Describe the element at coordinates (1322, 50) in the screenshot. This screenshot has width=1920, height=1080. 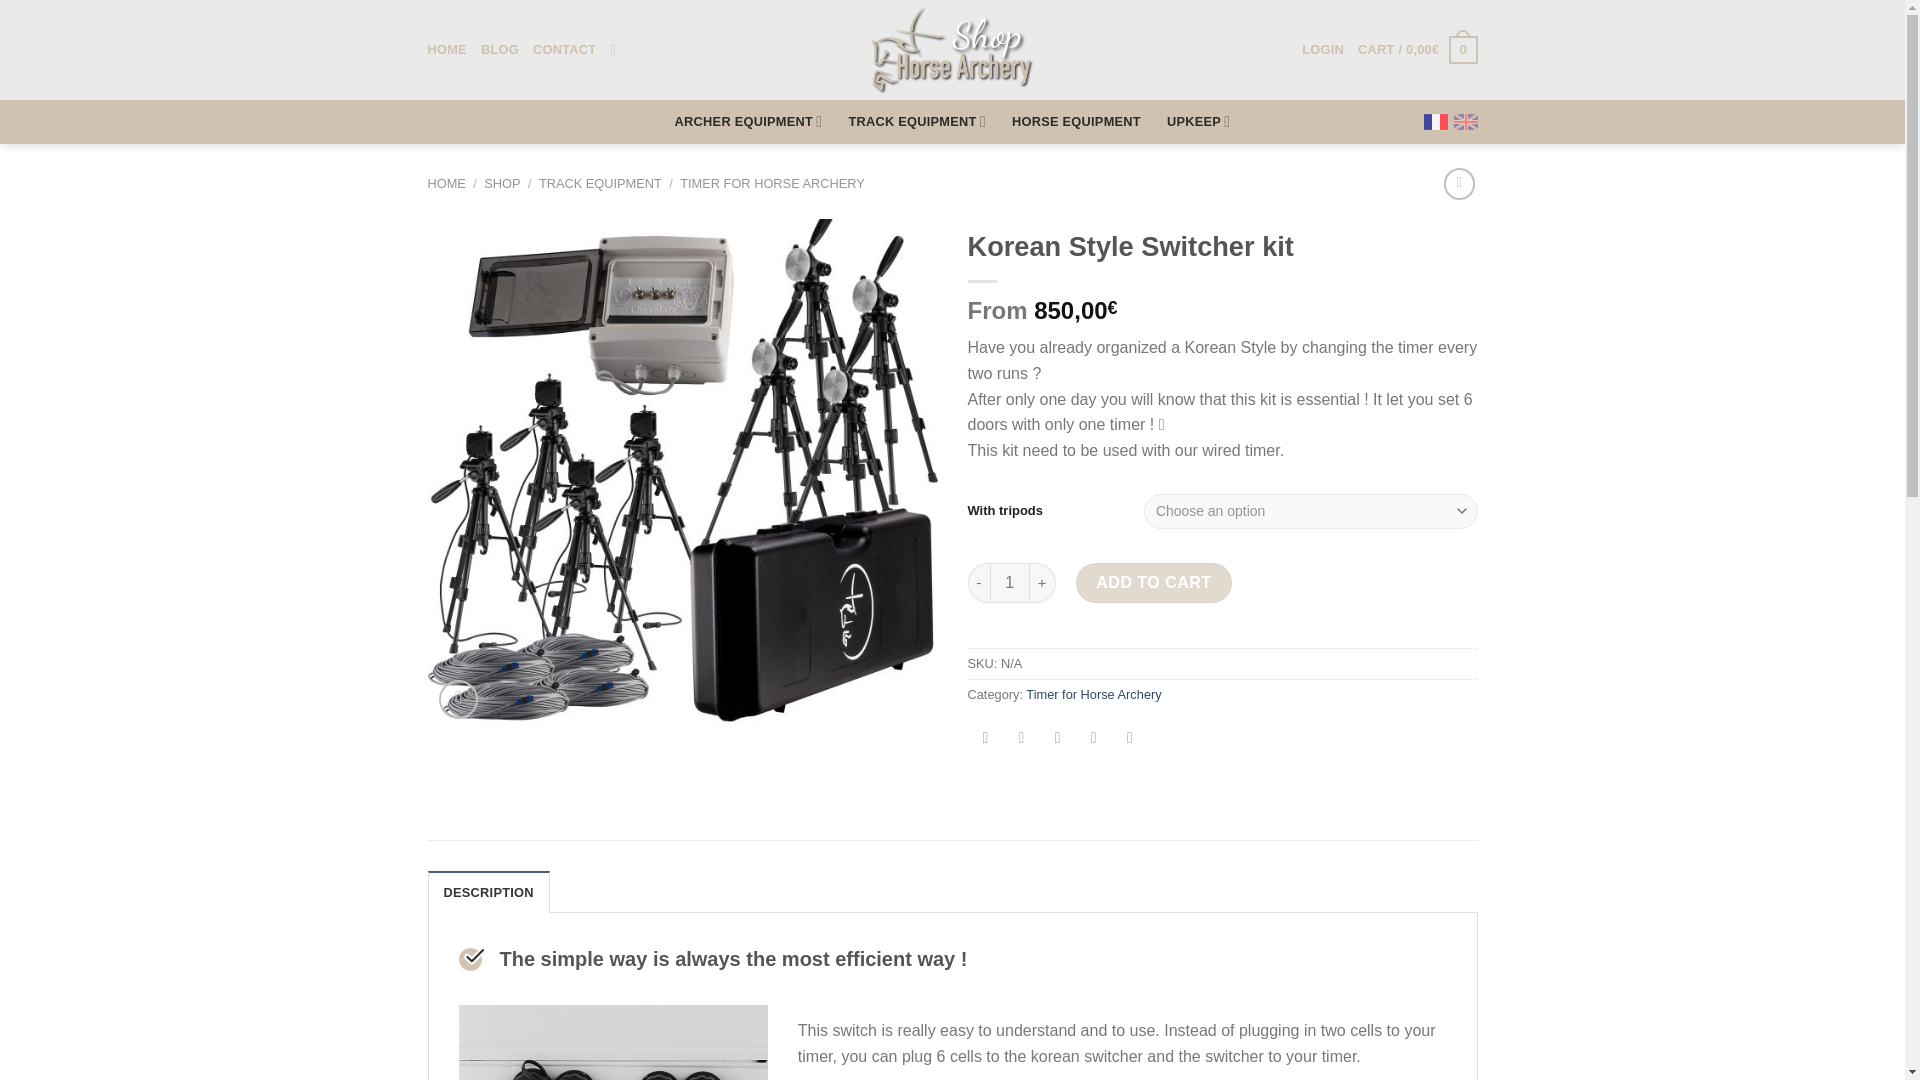
I see `LOGIN` at that location.